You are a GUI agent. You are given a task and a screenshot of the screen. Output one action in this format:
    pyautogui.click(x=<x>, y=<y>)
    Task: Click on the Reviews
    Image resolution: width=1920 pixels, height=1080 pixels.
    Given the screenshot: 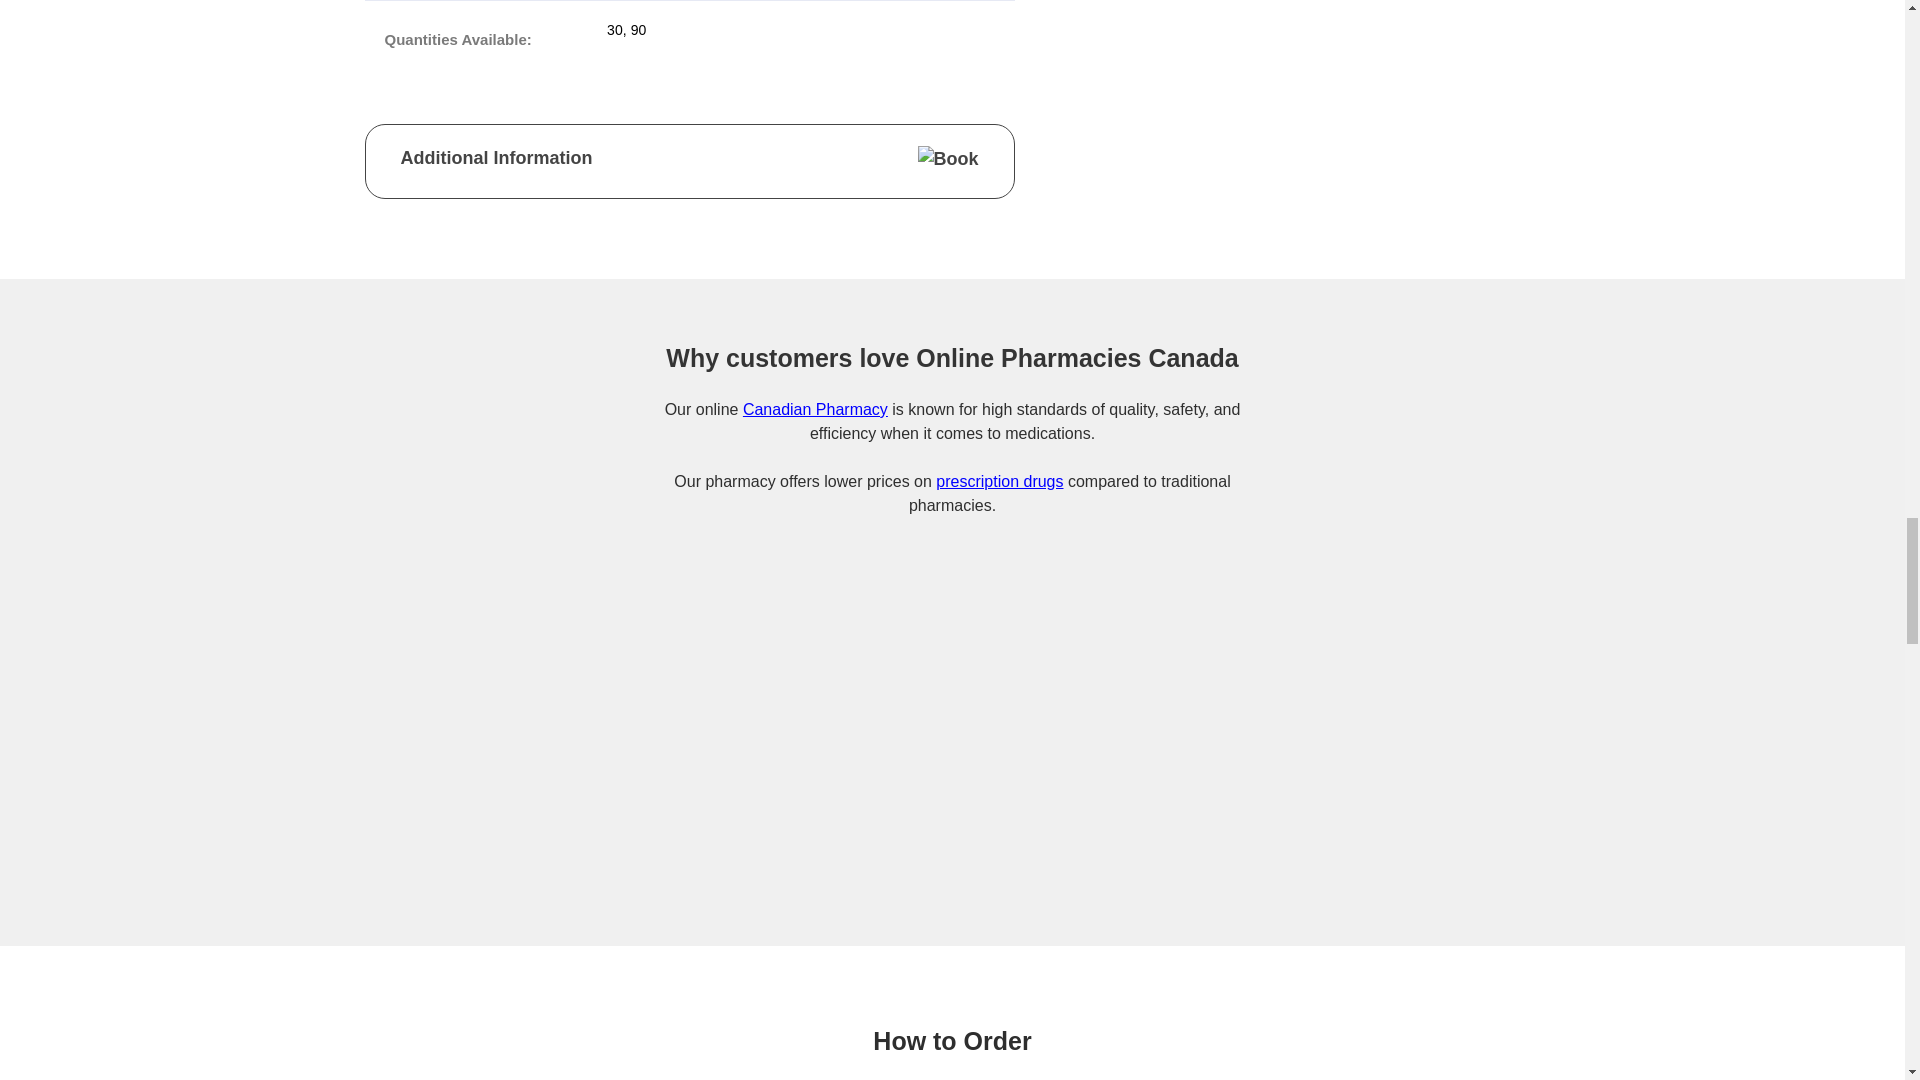 What is the action you would take?
    pyautogui.click(x=1566, y=784)
    